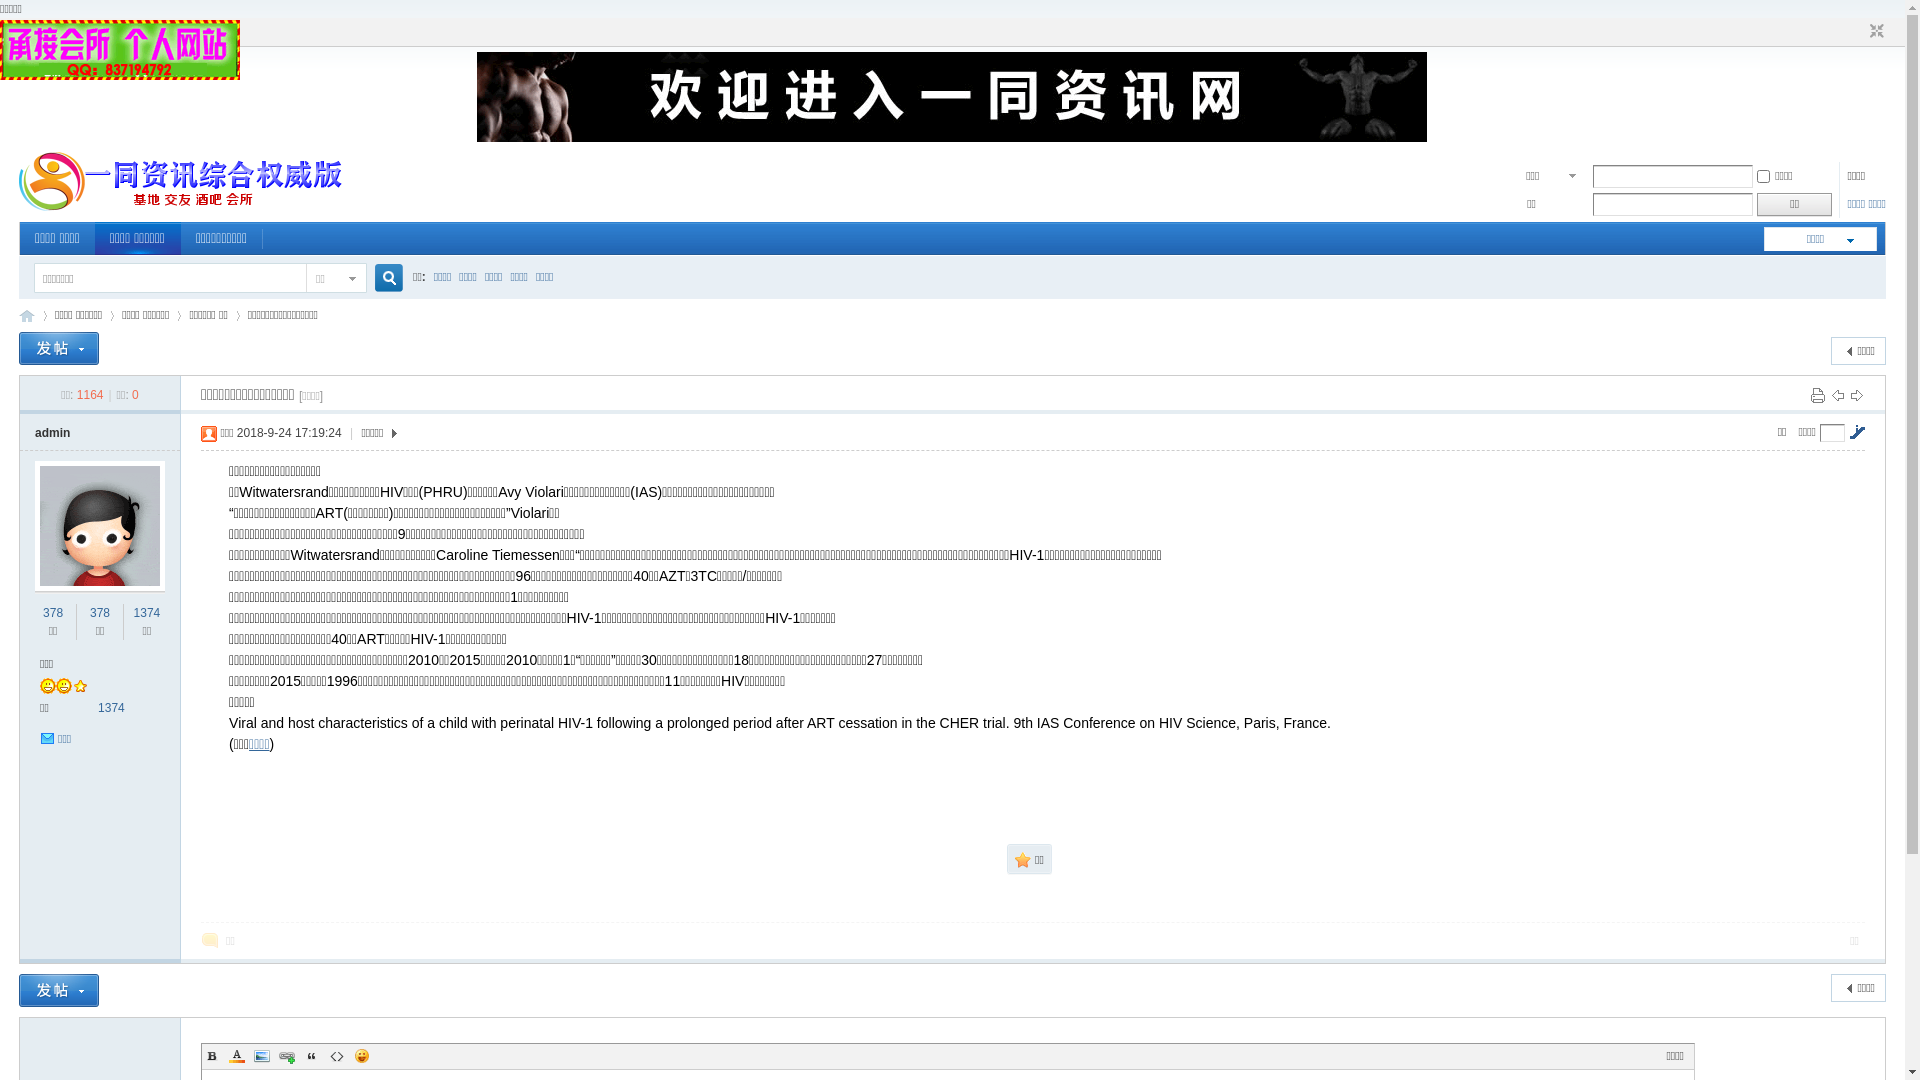 The image size is (1920, 1080). I want to click on 378, so click(53, 613).